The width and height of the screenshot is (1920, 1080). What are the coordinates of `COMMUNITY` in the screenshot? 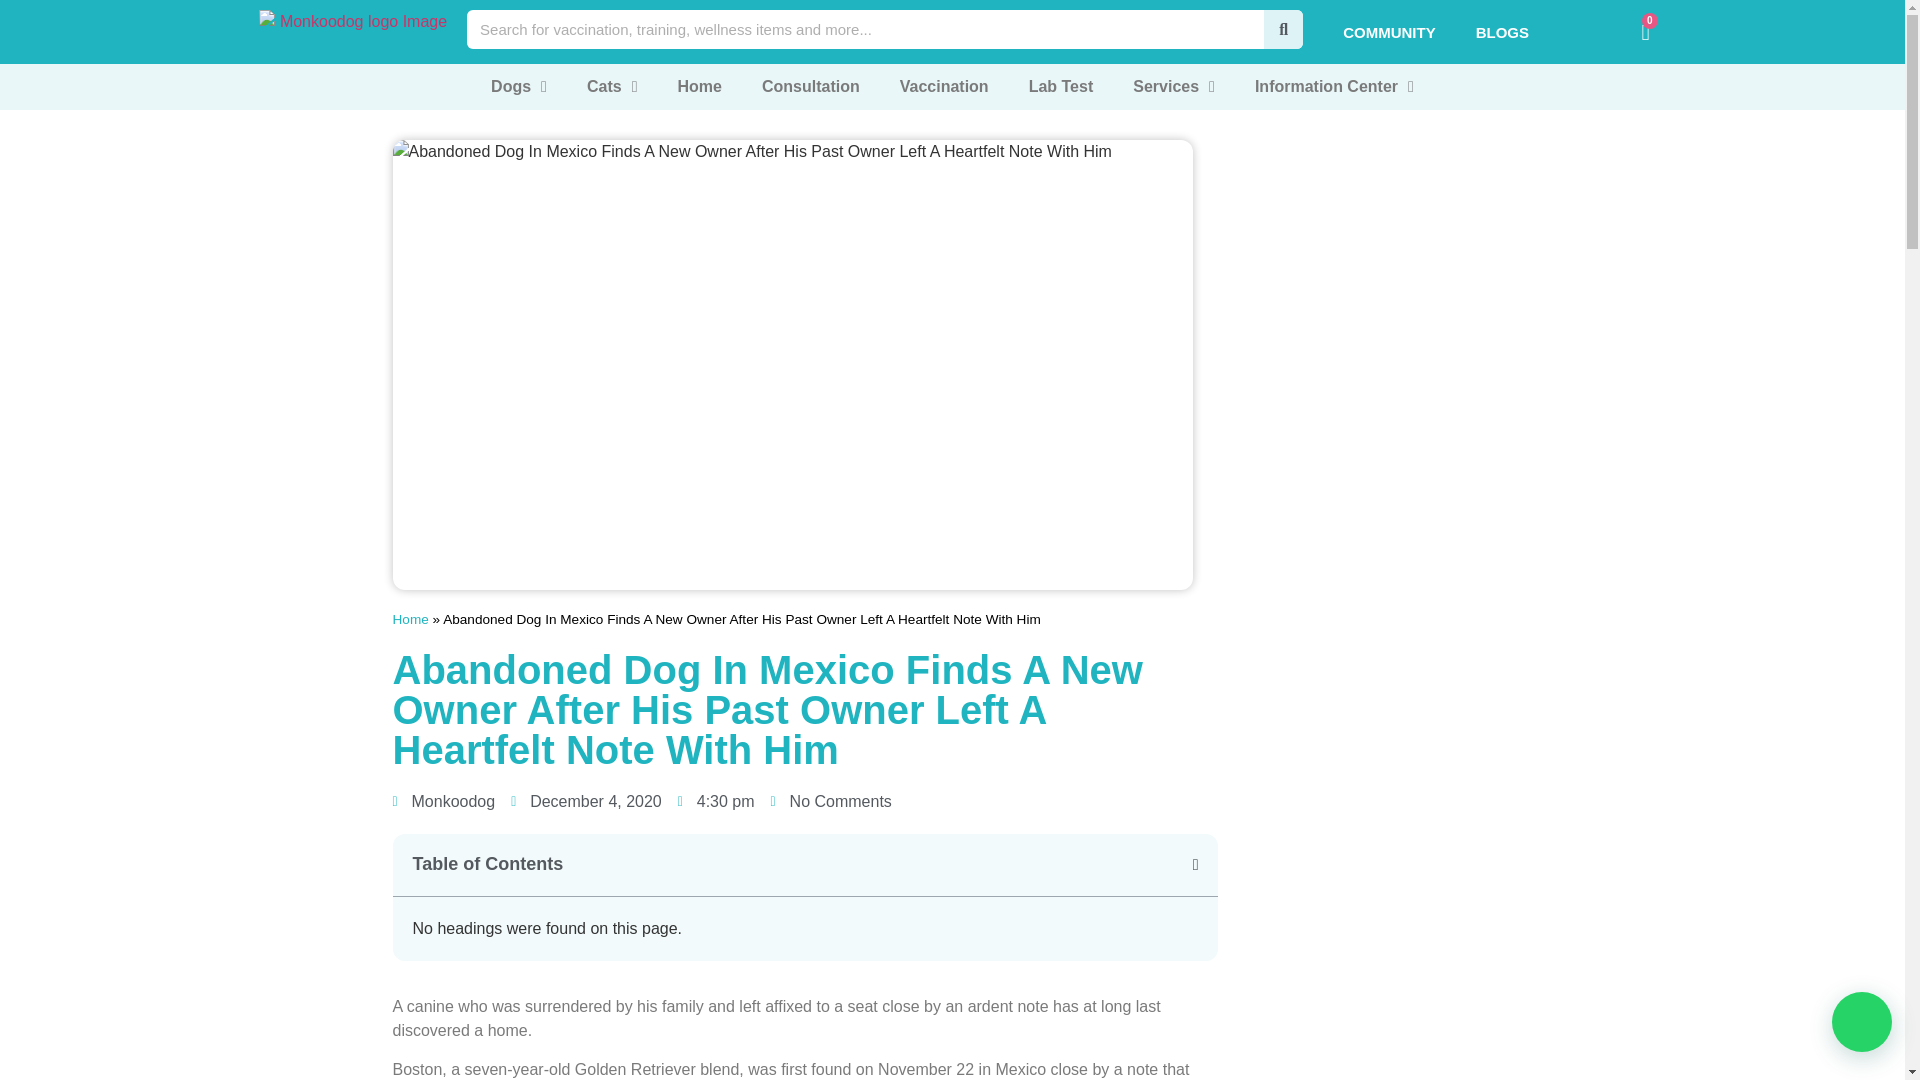 It's located at (1388, 32).